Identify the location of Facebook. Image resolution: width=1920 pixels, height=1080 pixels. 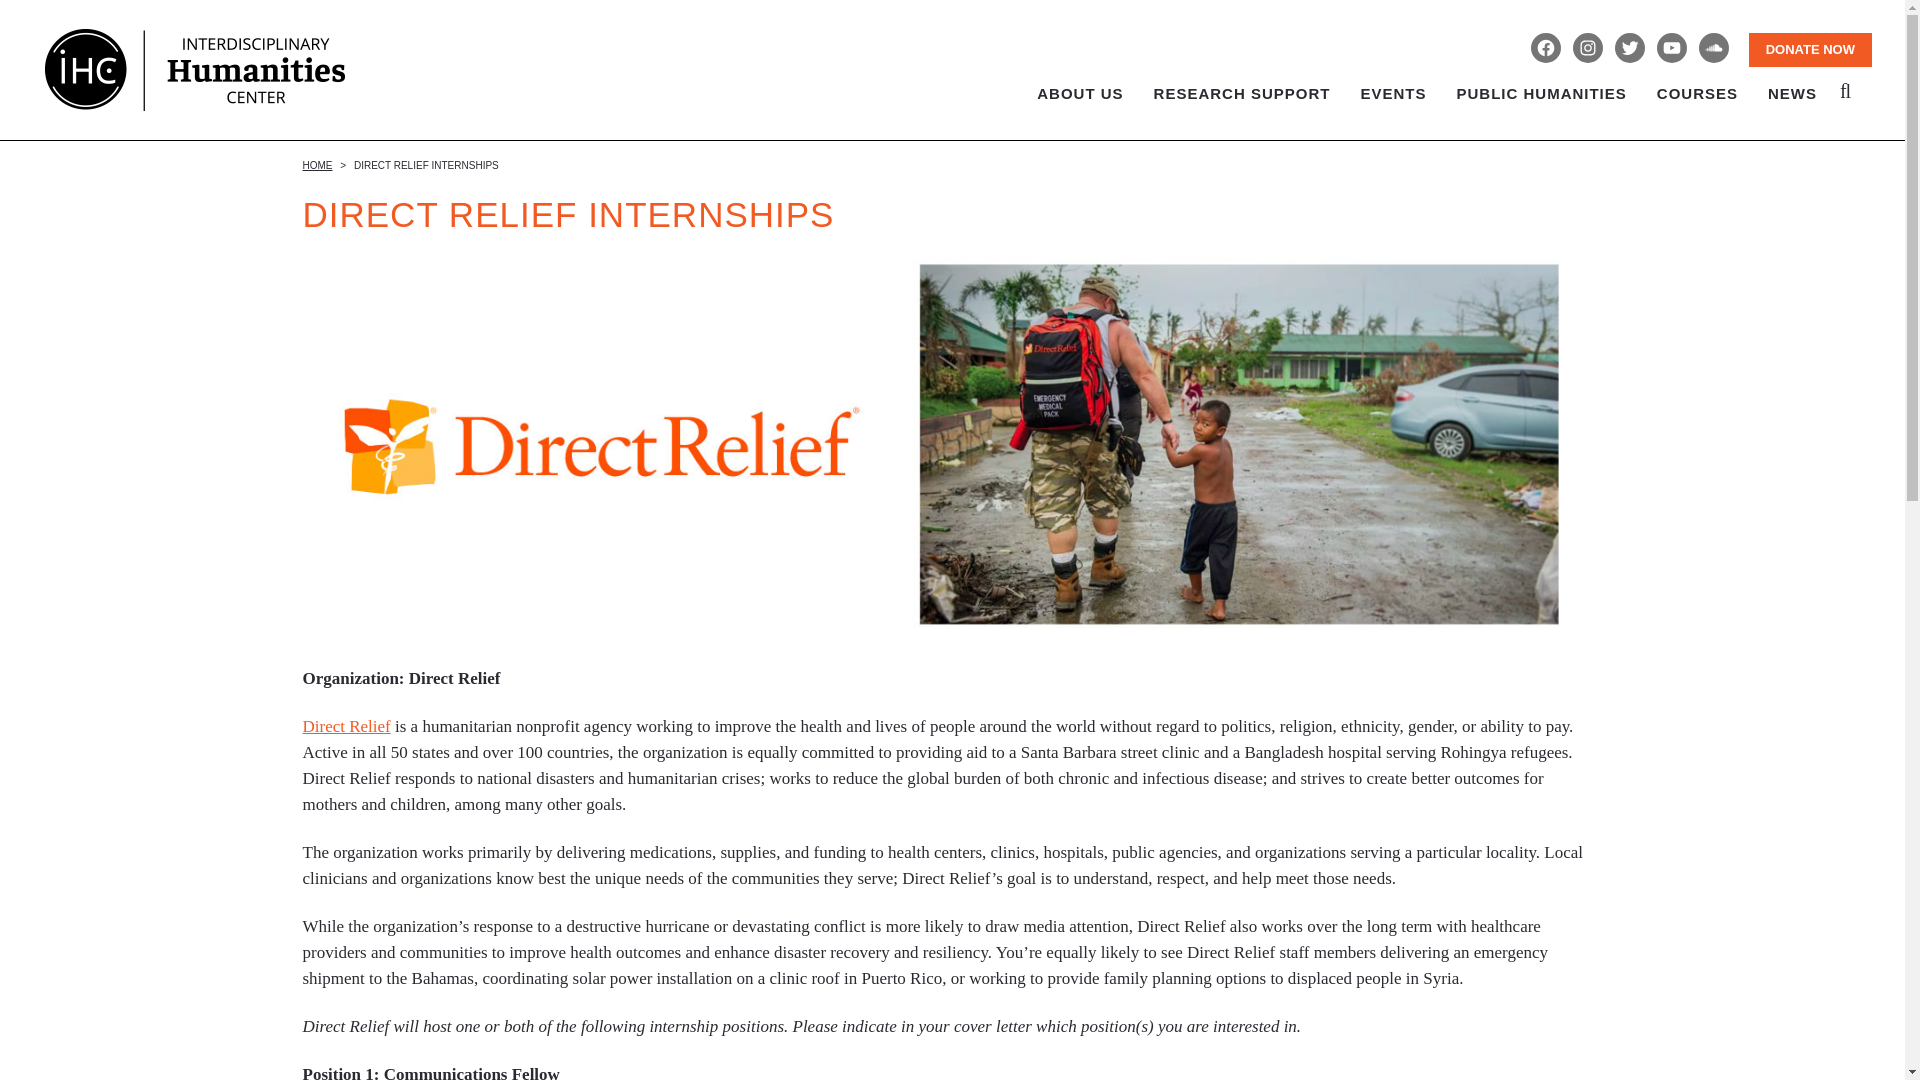
(1545, 48).